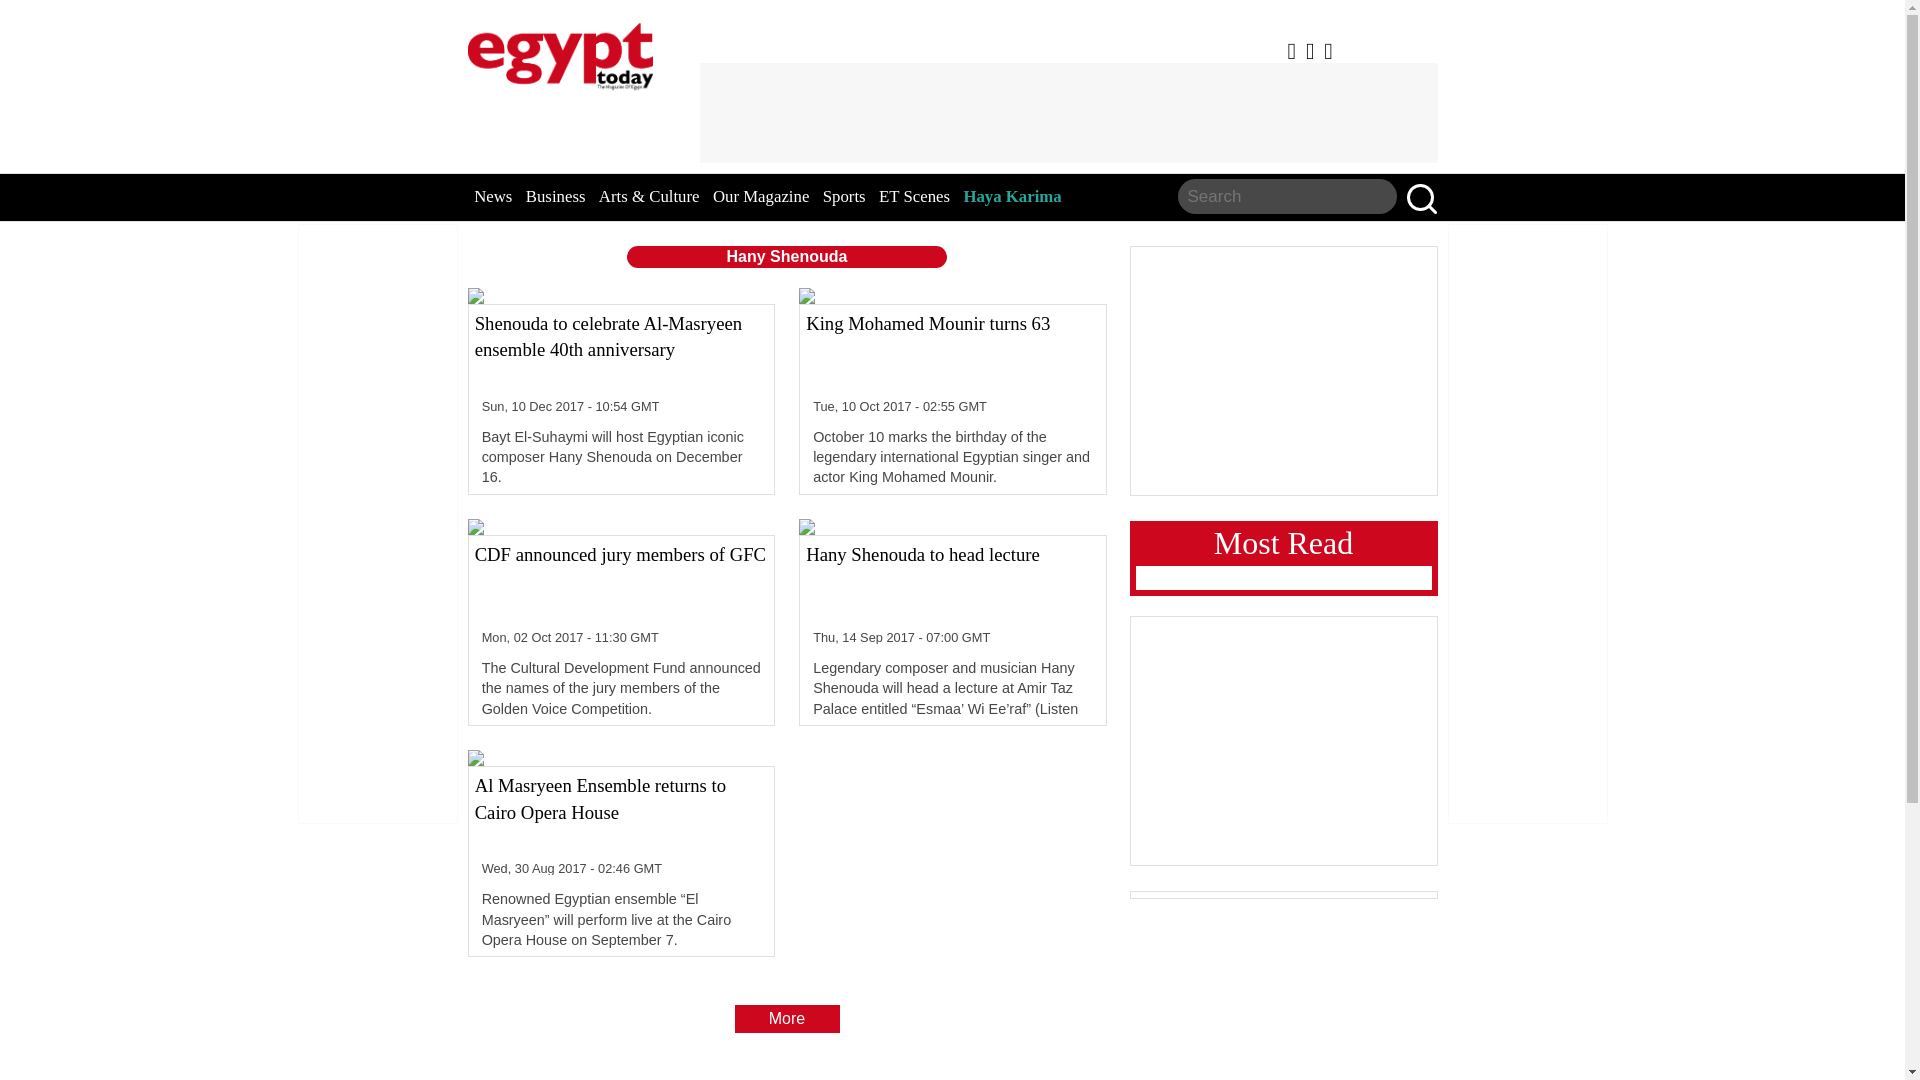  What do you see at coordinates (556, 197) in the screenshot?
I see `Business` at bounding box center [556, 197].